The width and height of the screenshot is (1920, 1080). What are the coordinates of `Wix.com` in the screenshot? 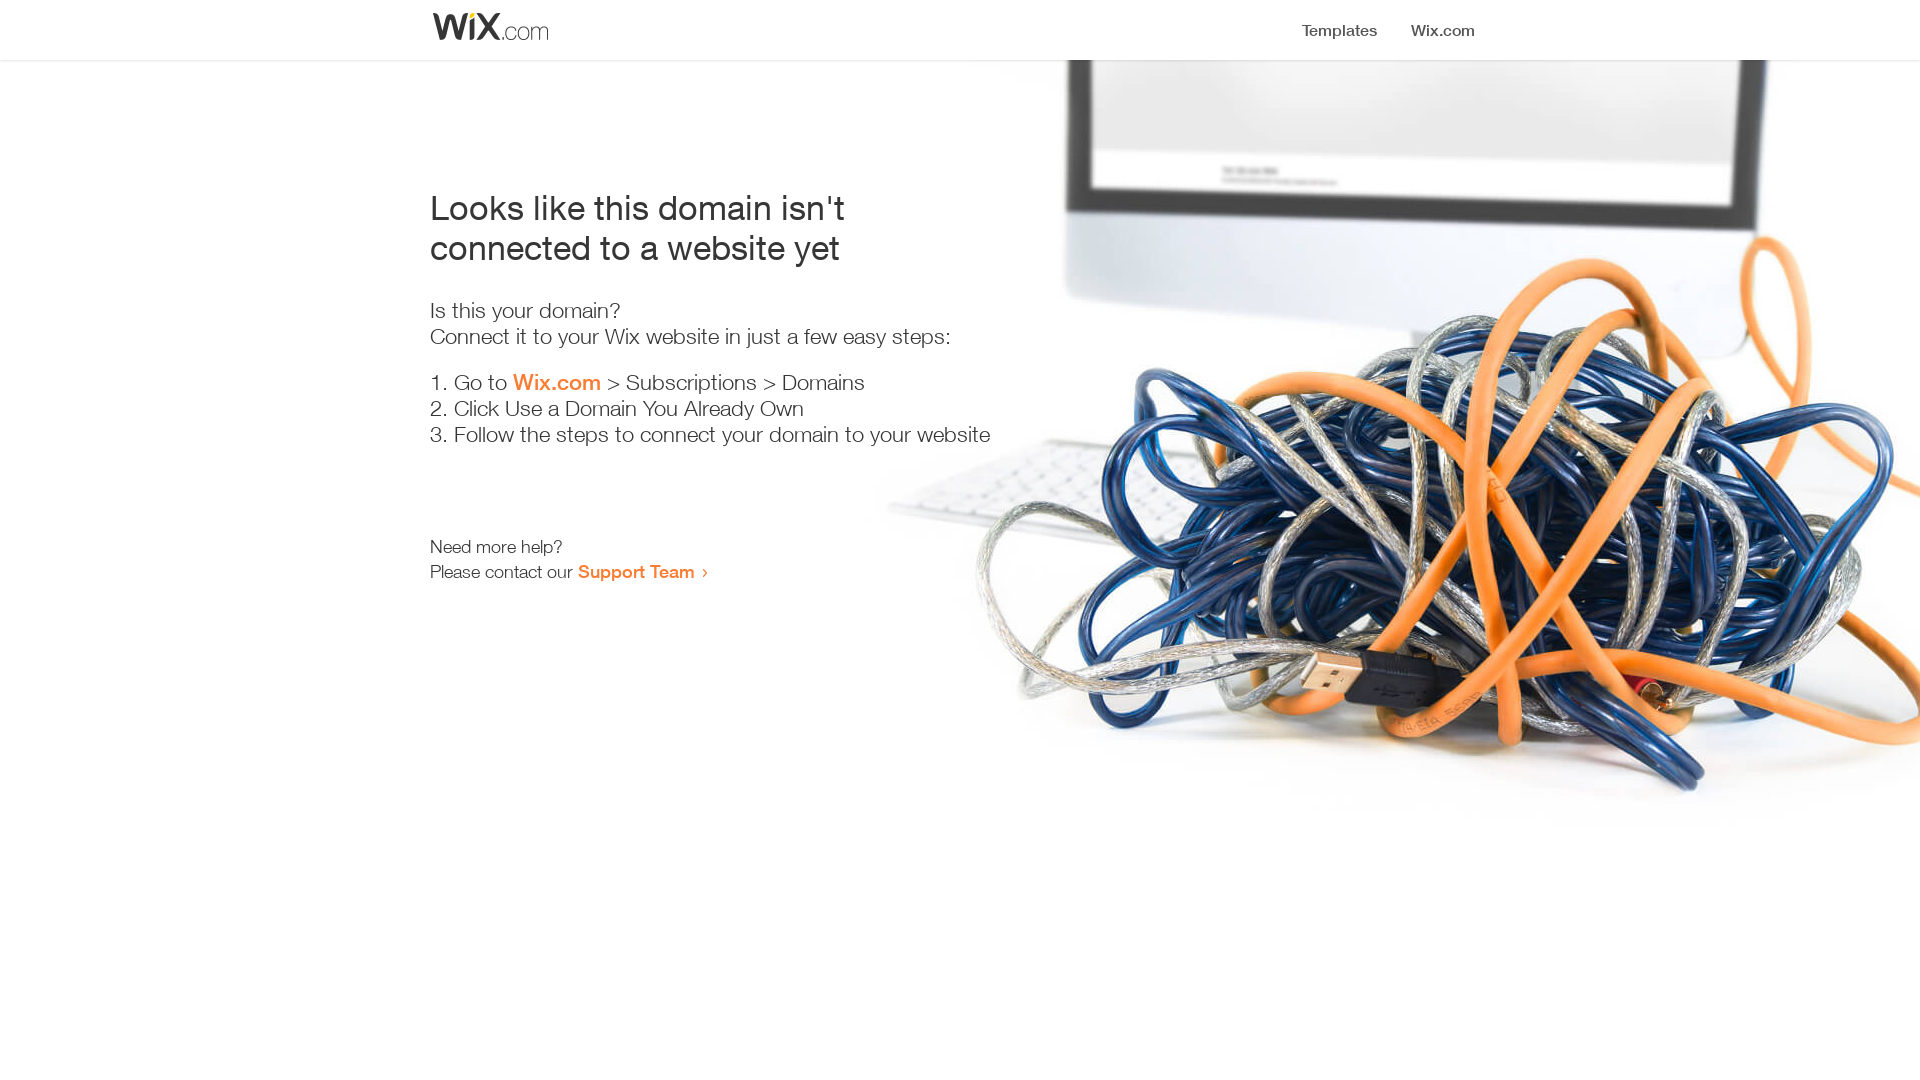 It's located at (557, 382).